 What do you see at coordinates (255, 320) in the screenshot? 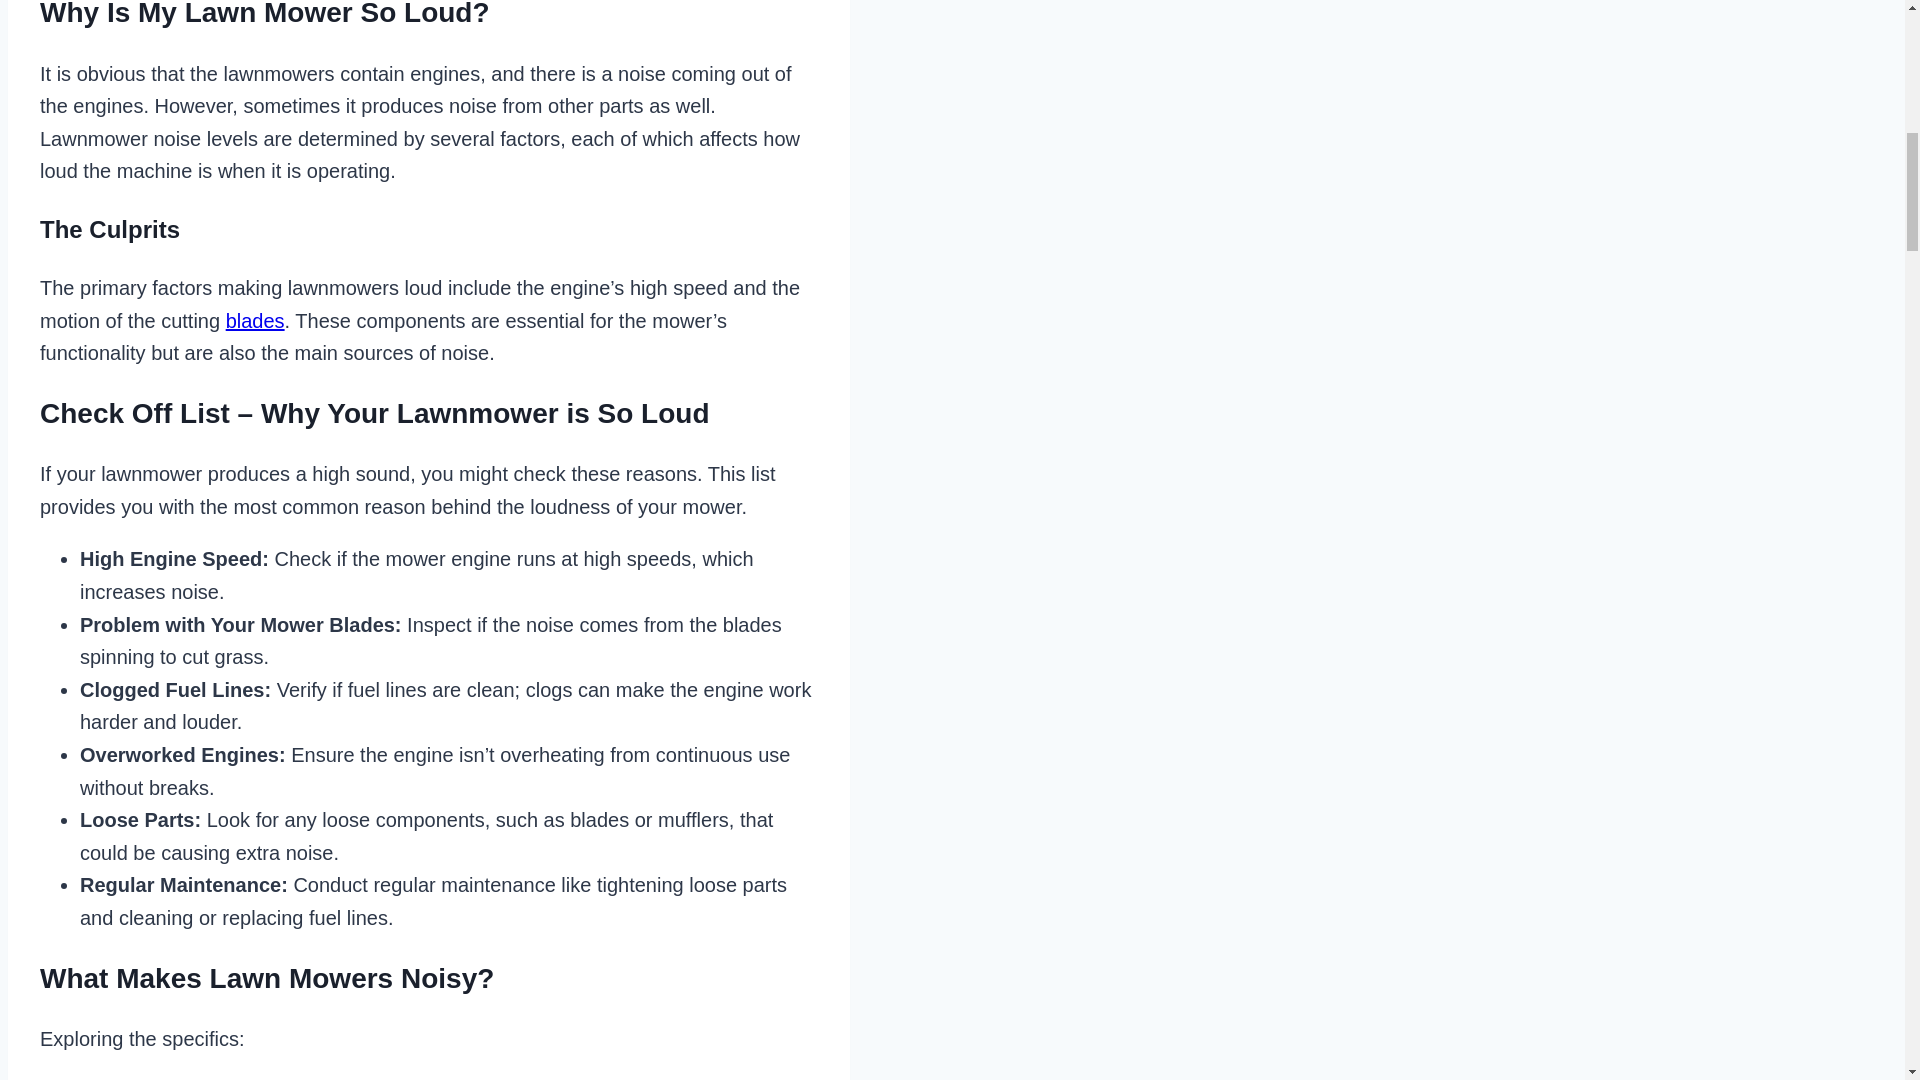
I see `blades` at bounding box center [255, 320].